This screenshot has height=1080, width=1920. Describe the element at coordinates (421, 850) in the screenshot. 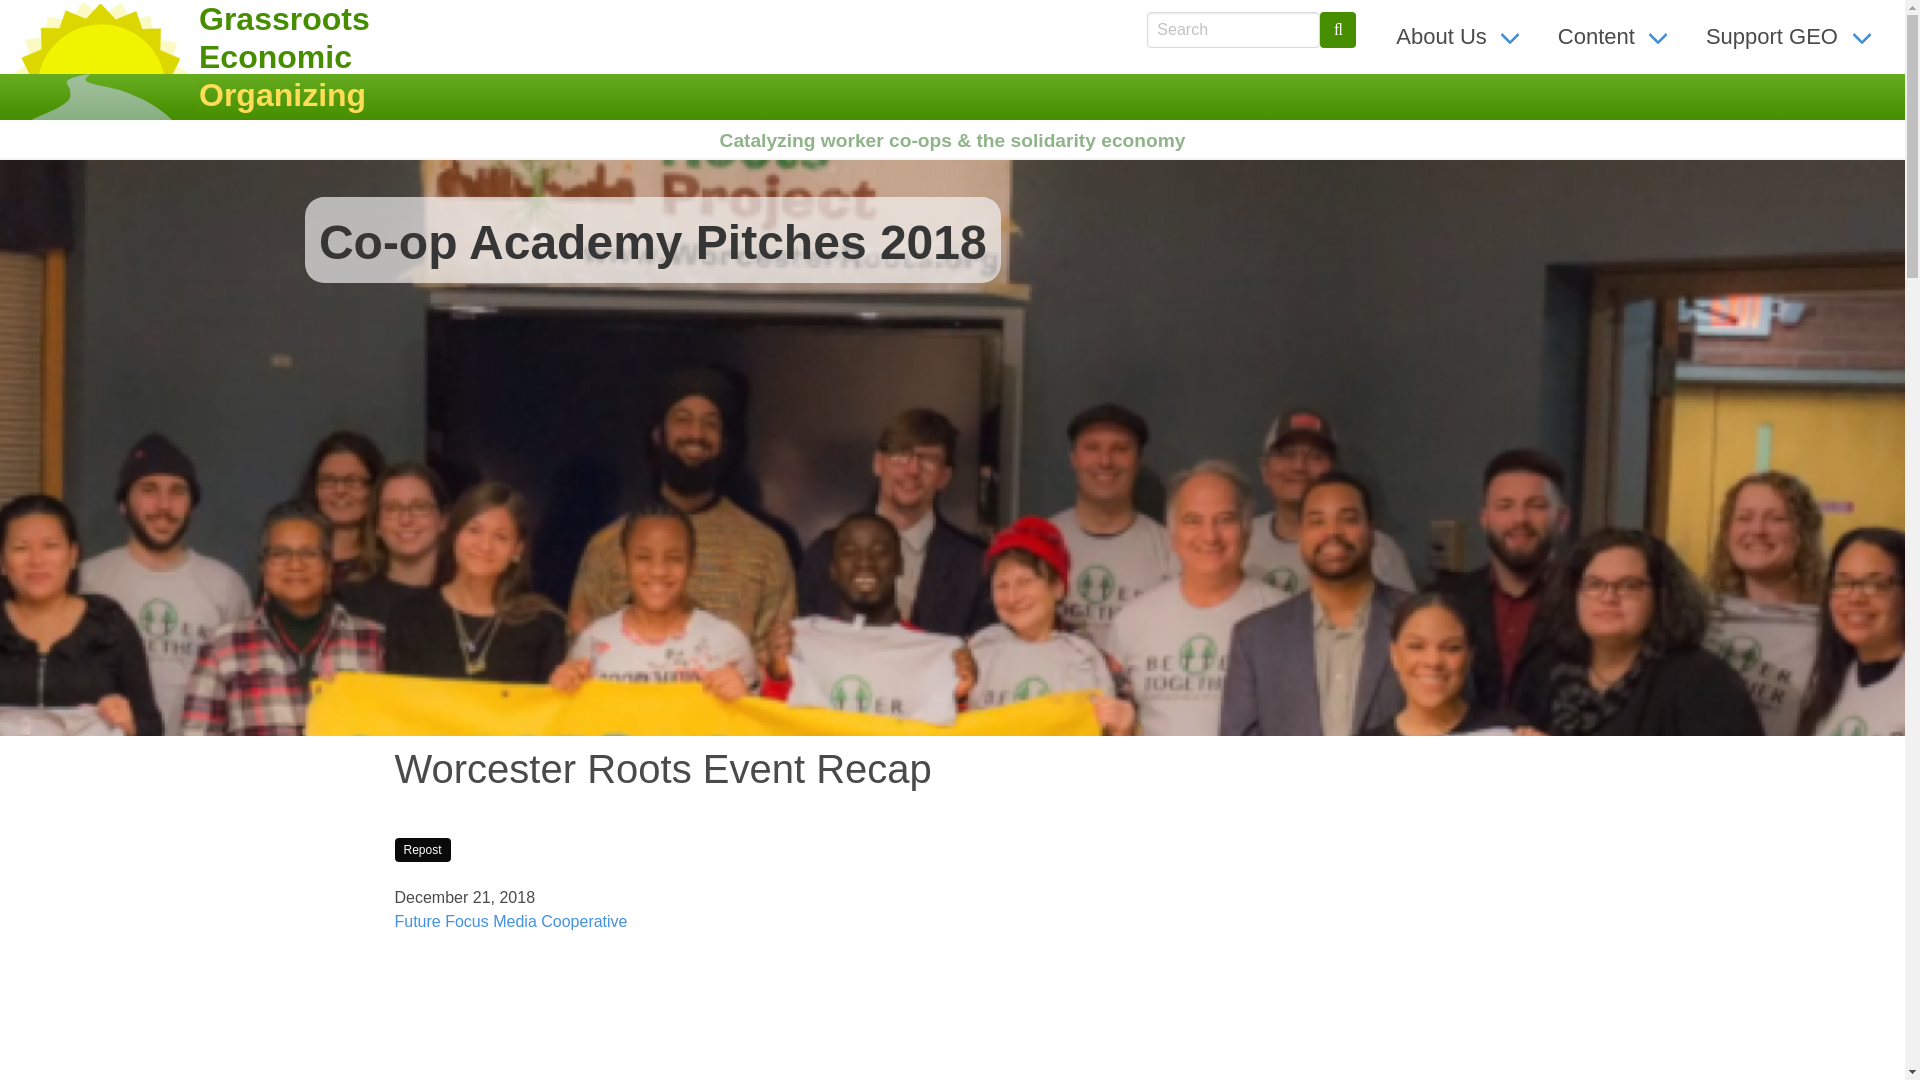

I see `Repost` at that location.